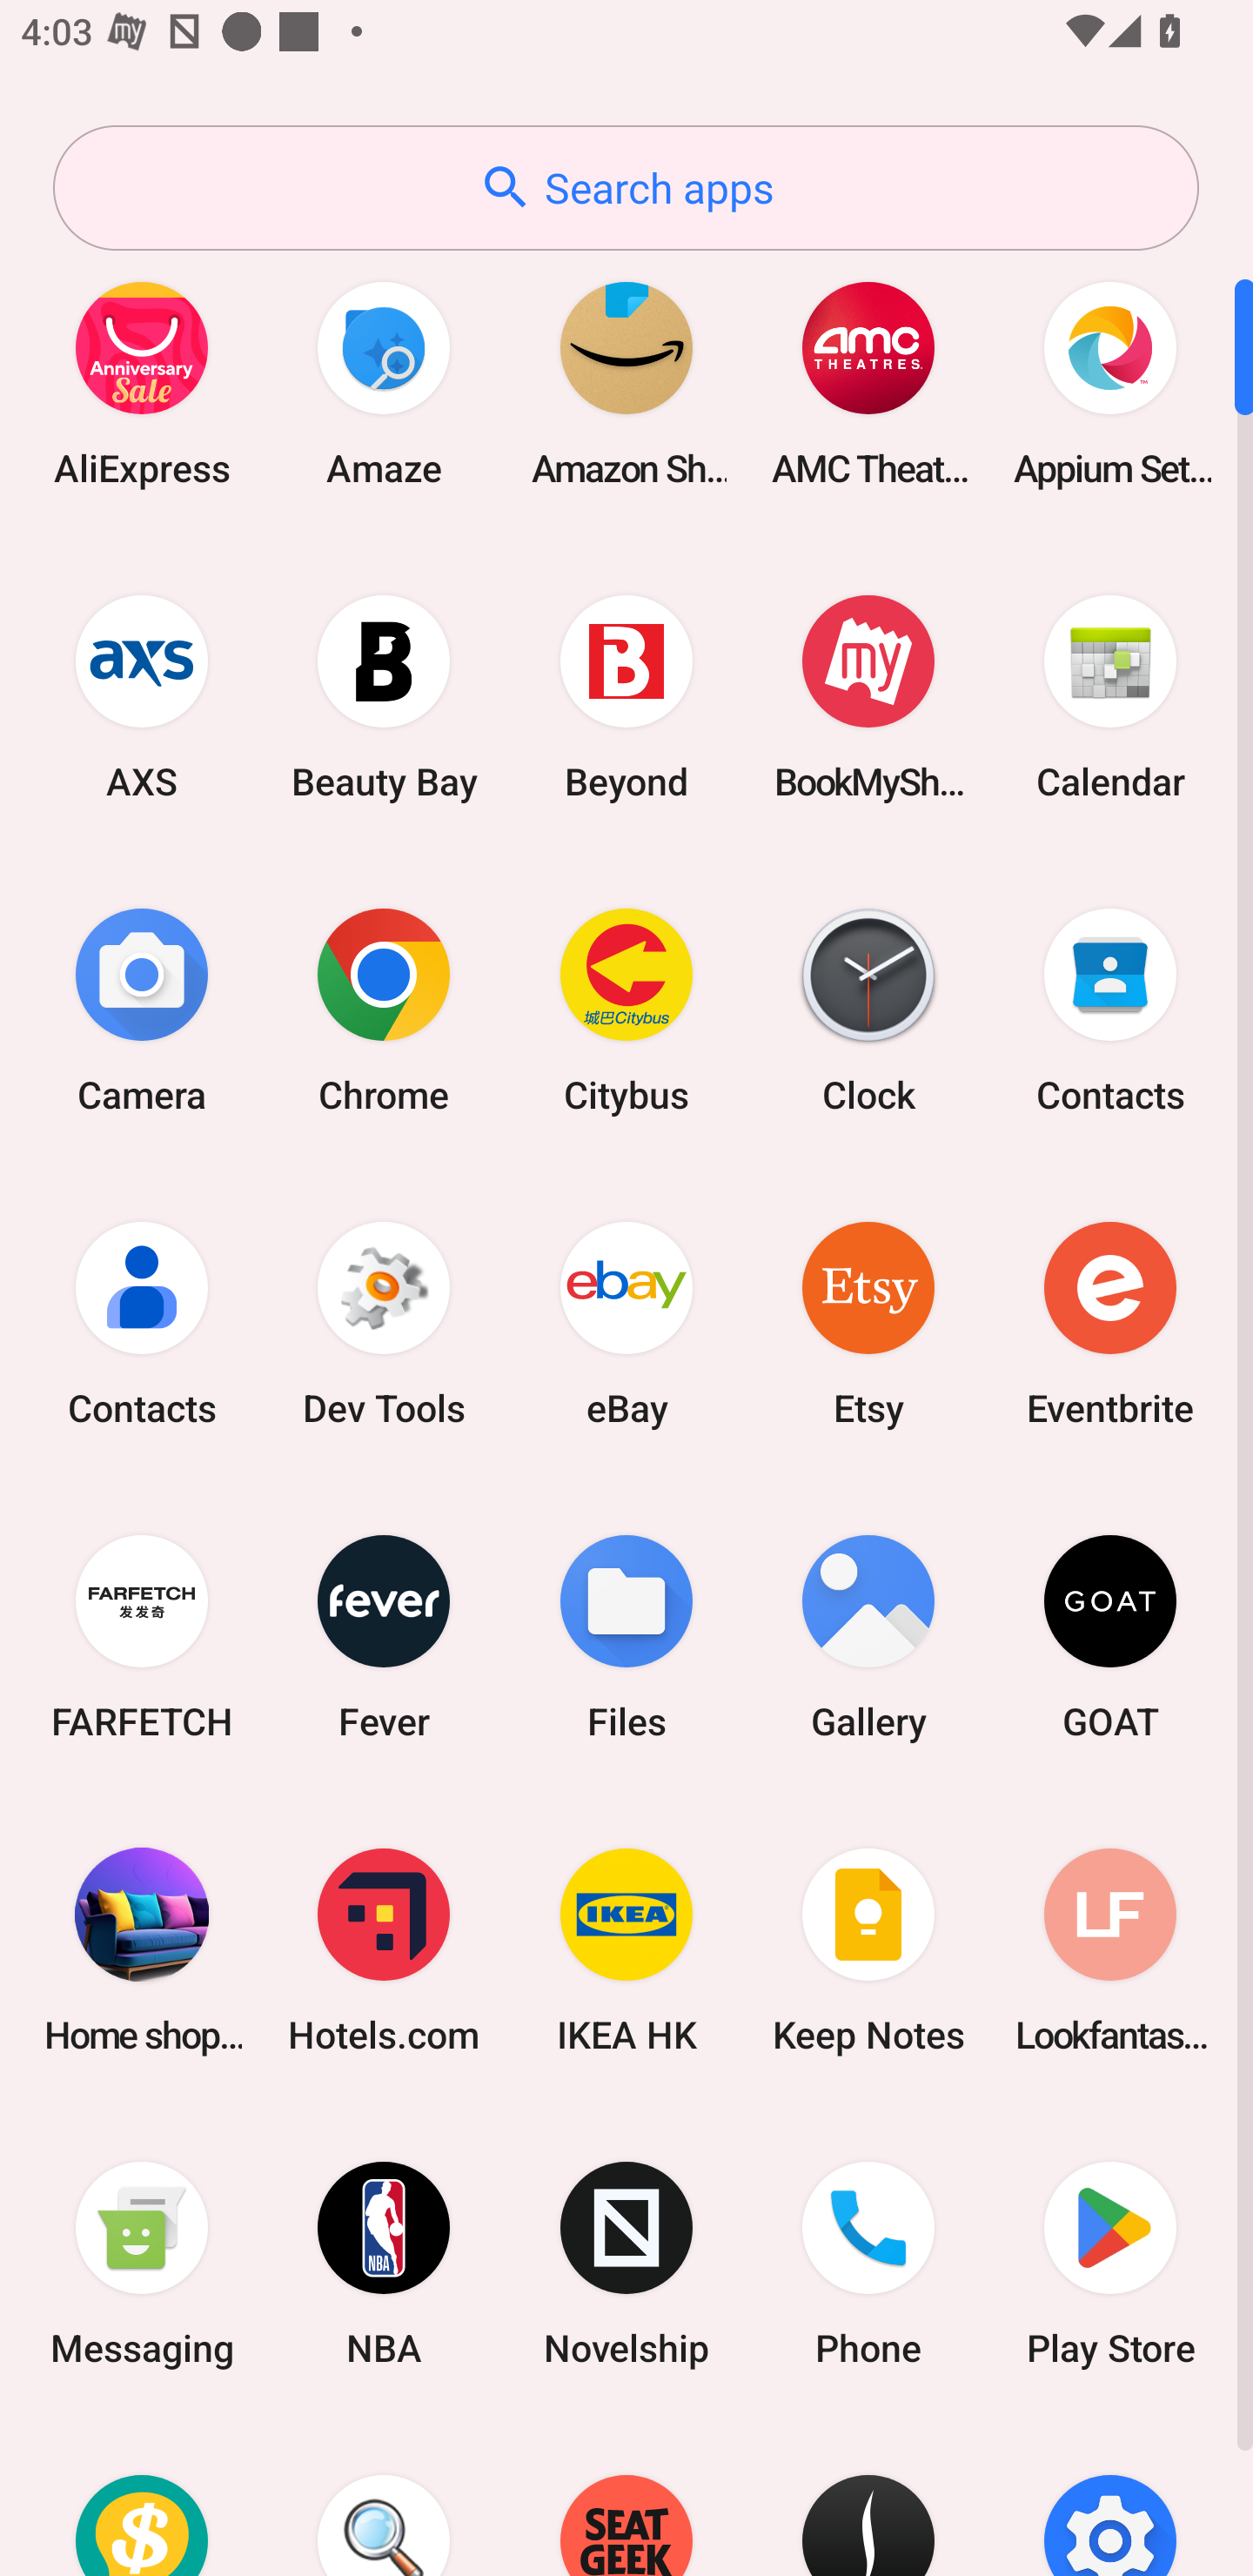  What do you see at coordinates (142, 383) in the screenshot?
I see `AliExpress` at bounding box center [142, 383].